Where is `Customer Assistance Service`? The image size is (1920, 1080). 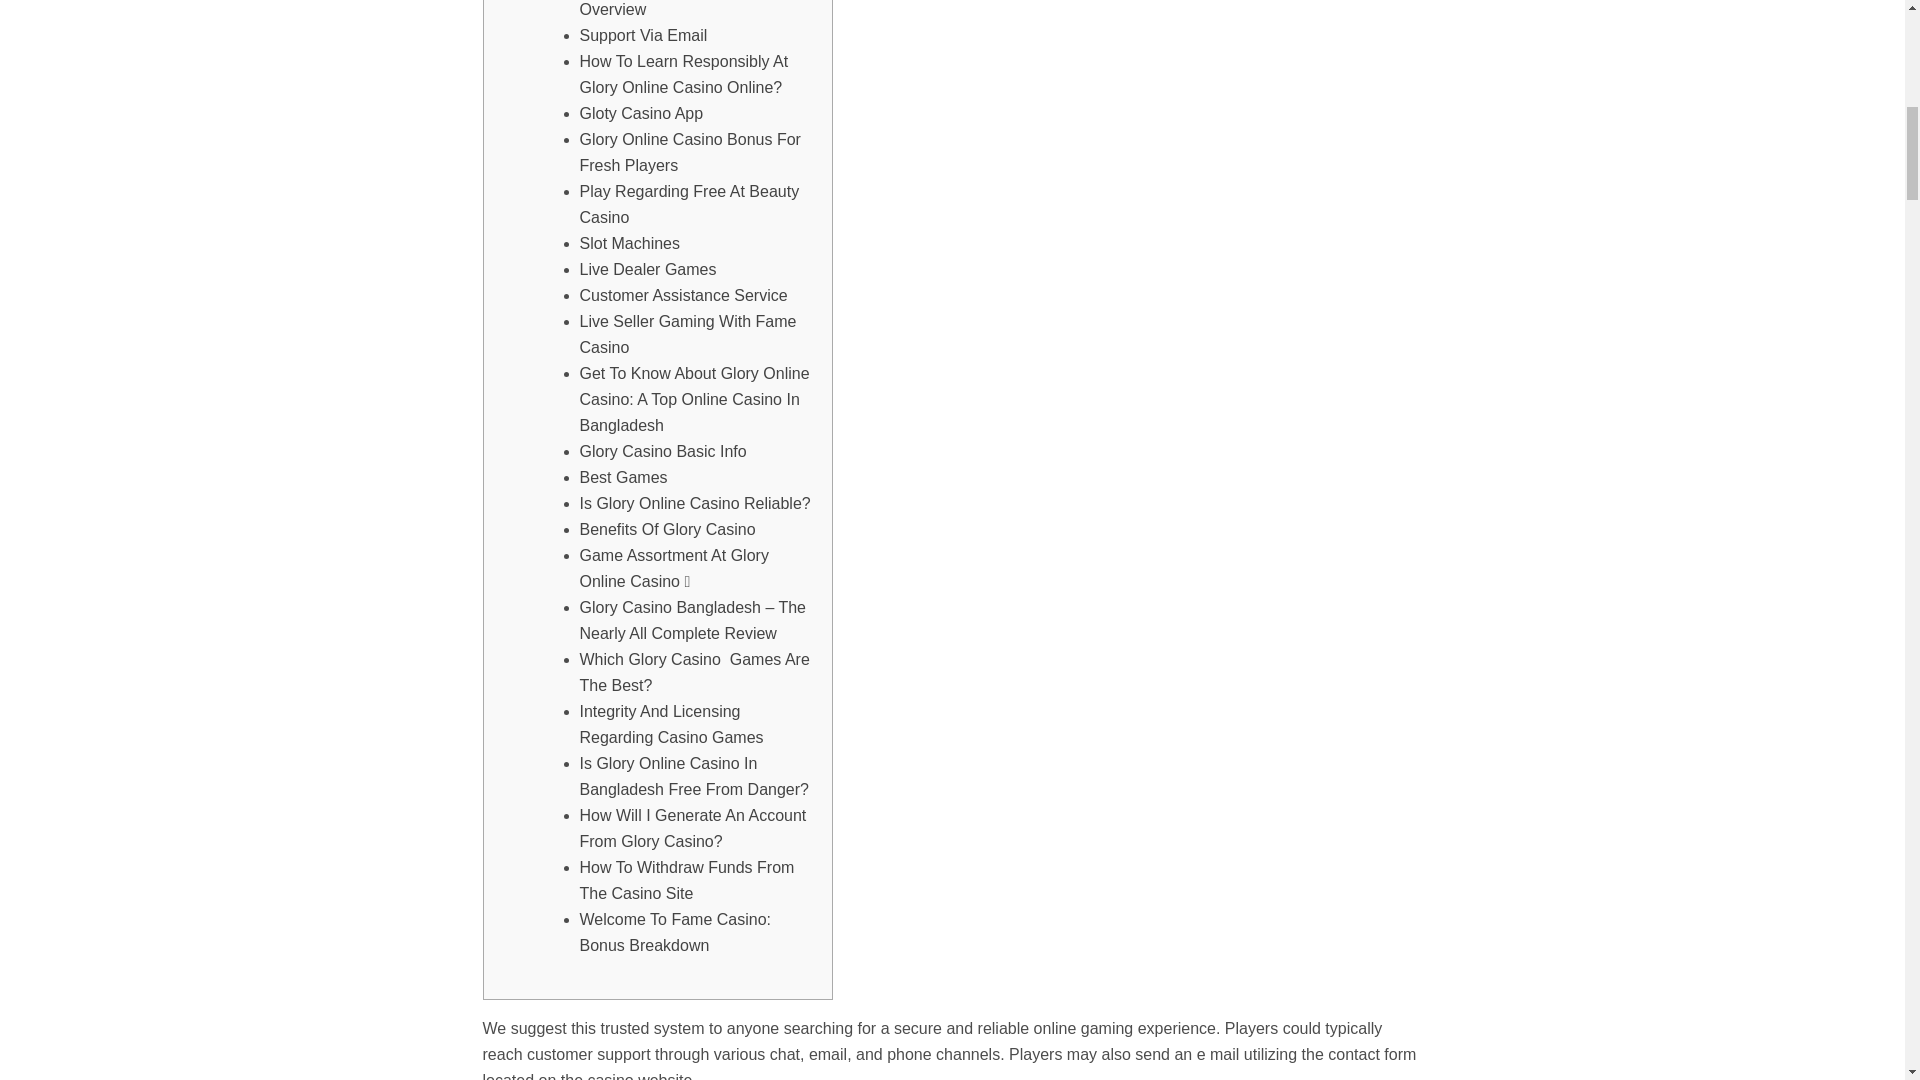 Customer Assistance Service is located at coordinates (683, 295).